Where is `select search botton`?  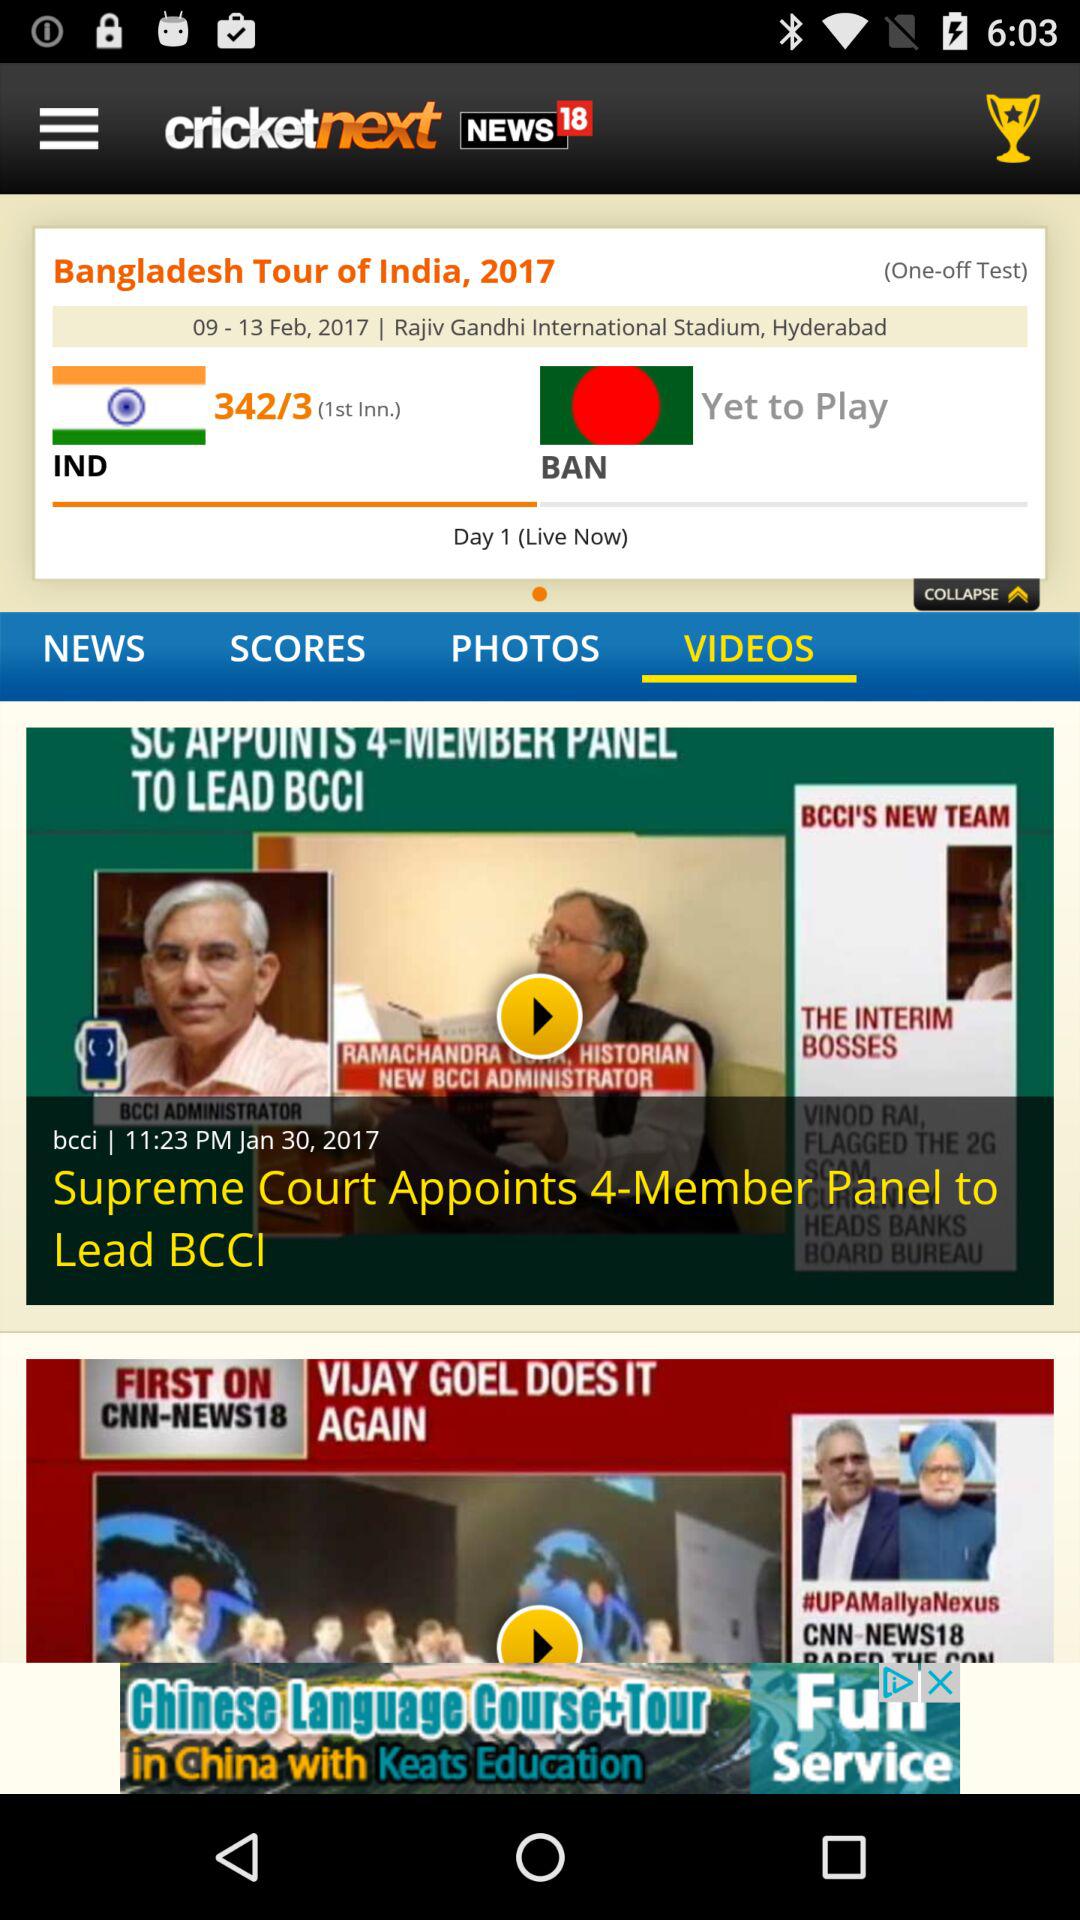
select search botton is located at coordinates (1020, 128).